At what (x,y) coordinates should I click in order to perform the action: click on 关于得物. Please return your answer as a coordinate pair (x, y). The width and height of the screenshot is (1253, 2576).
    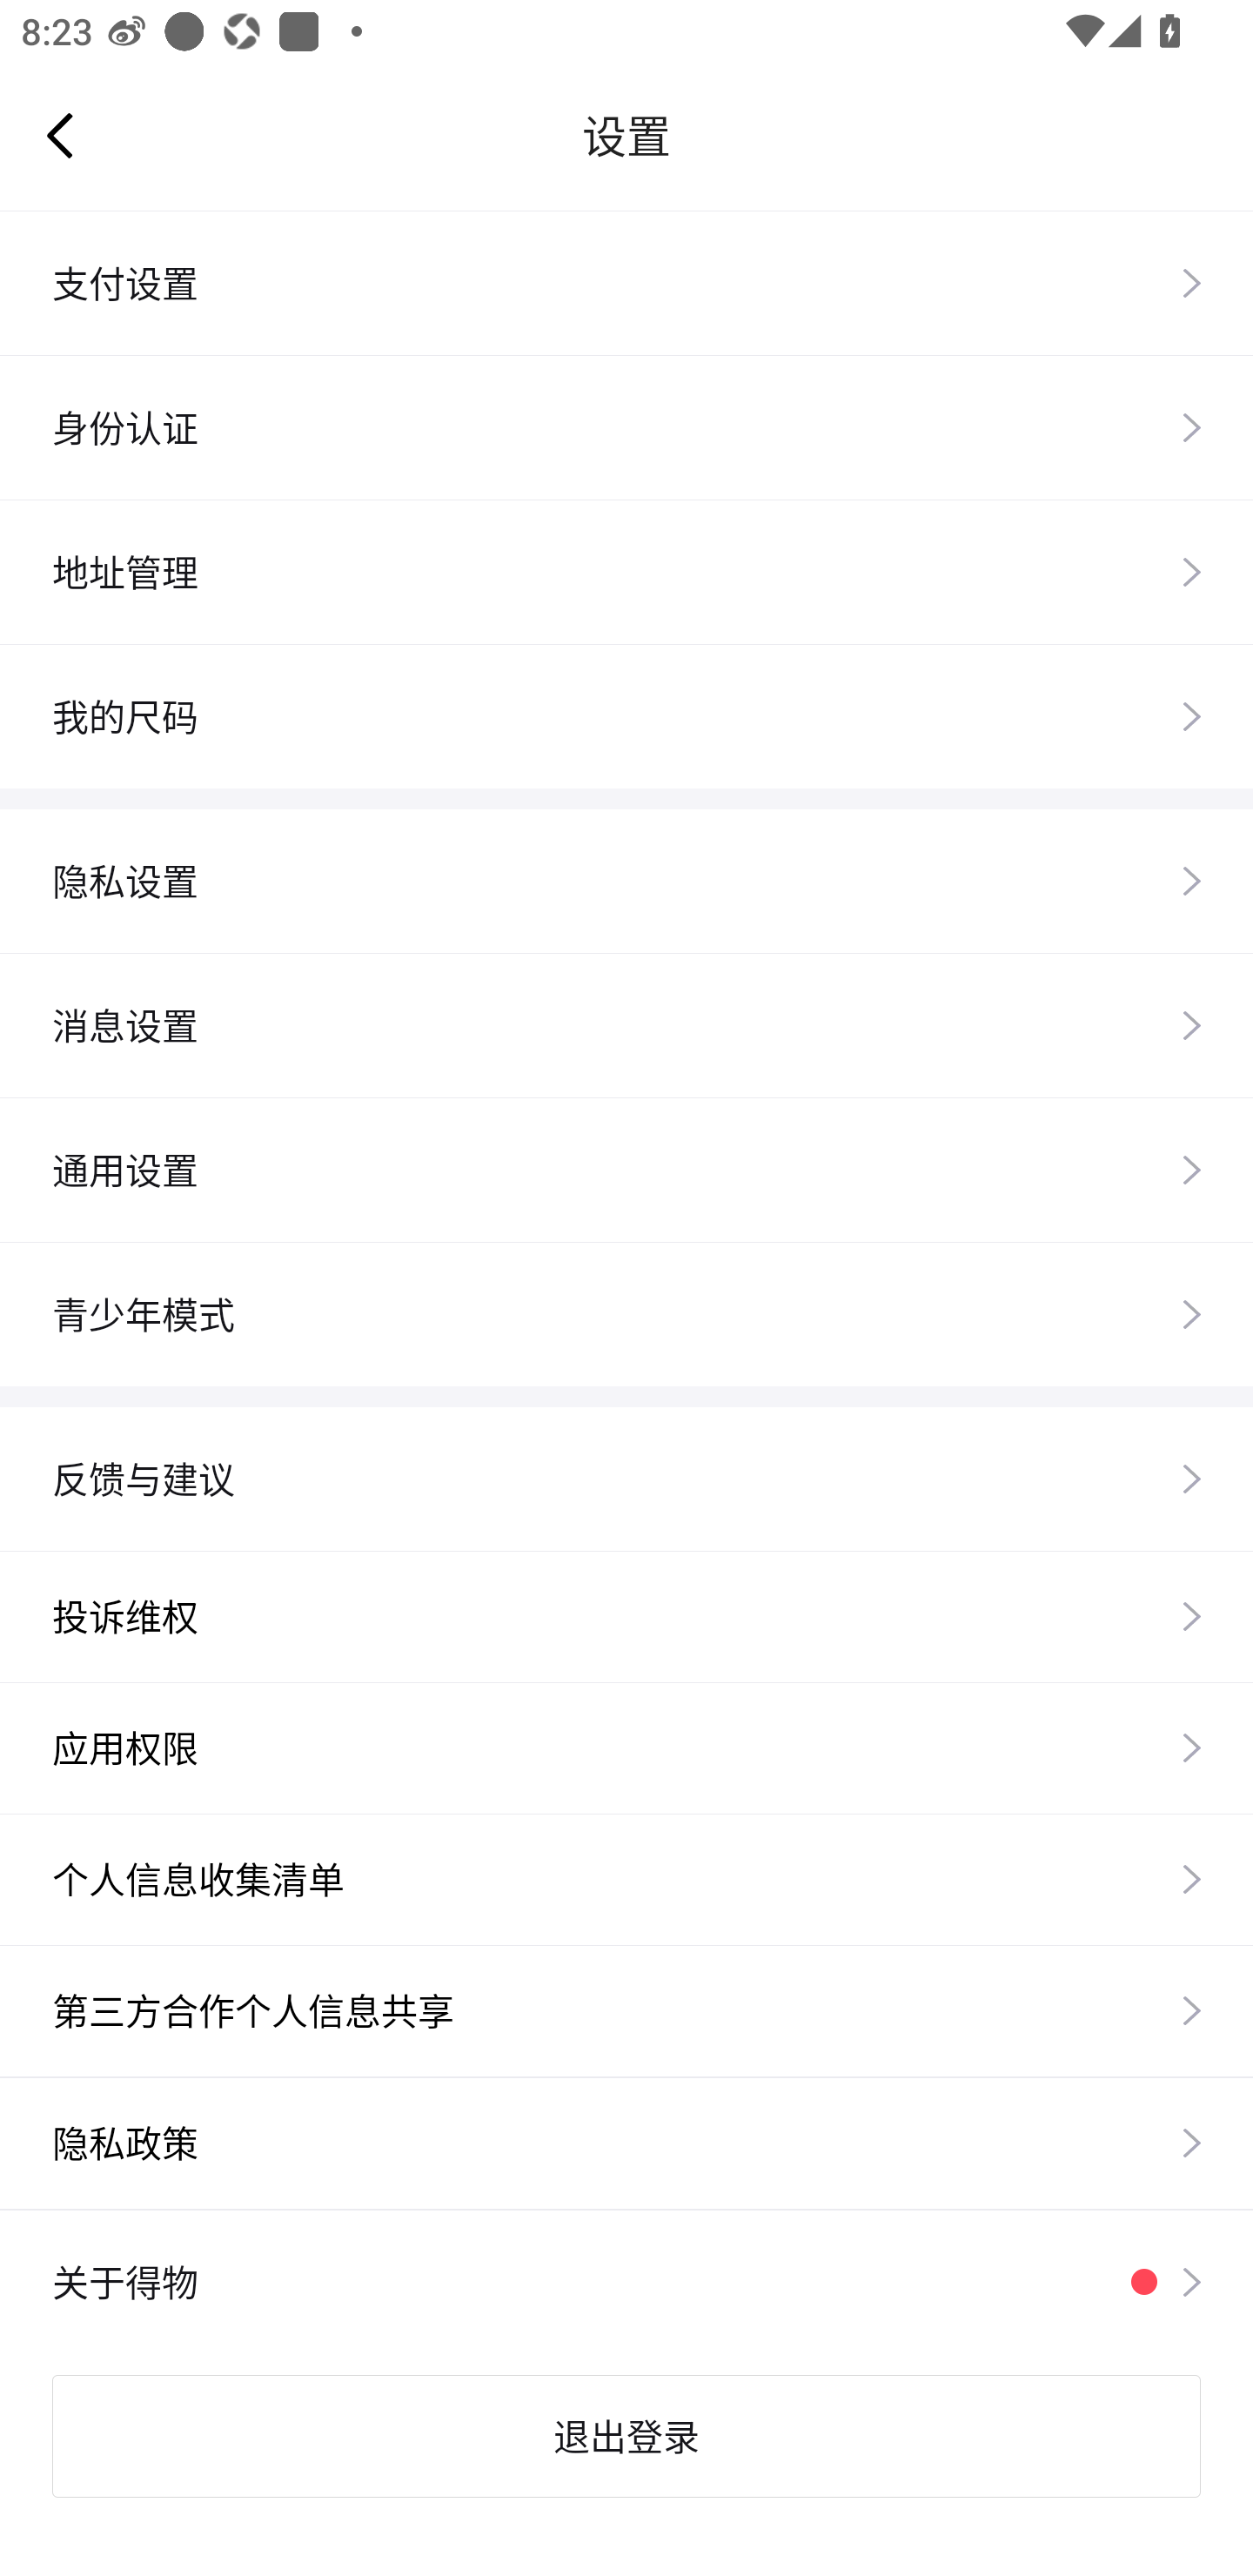
    Looking at the image, I should click on (626, 2282).